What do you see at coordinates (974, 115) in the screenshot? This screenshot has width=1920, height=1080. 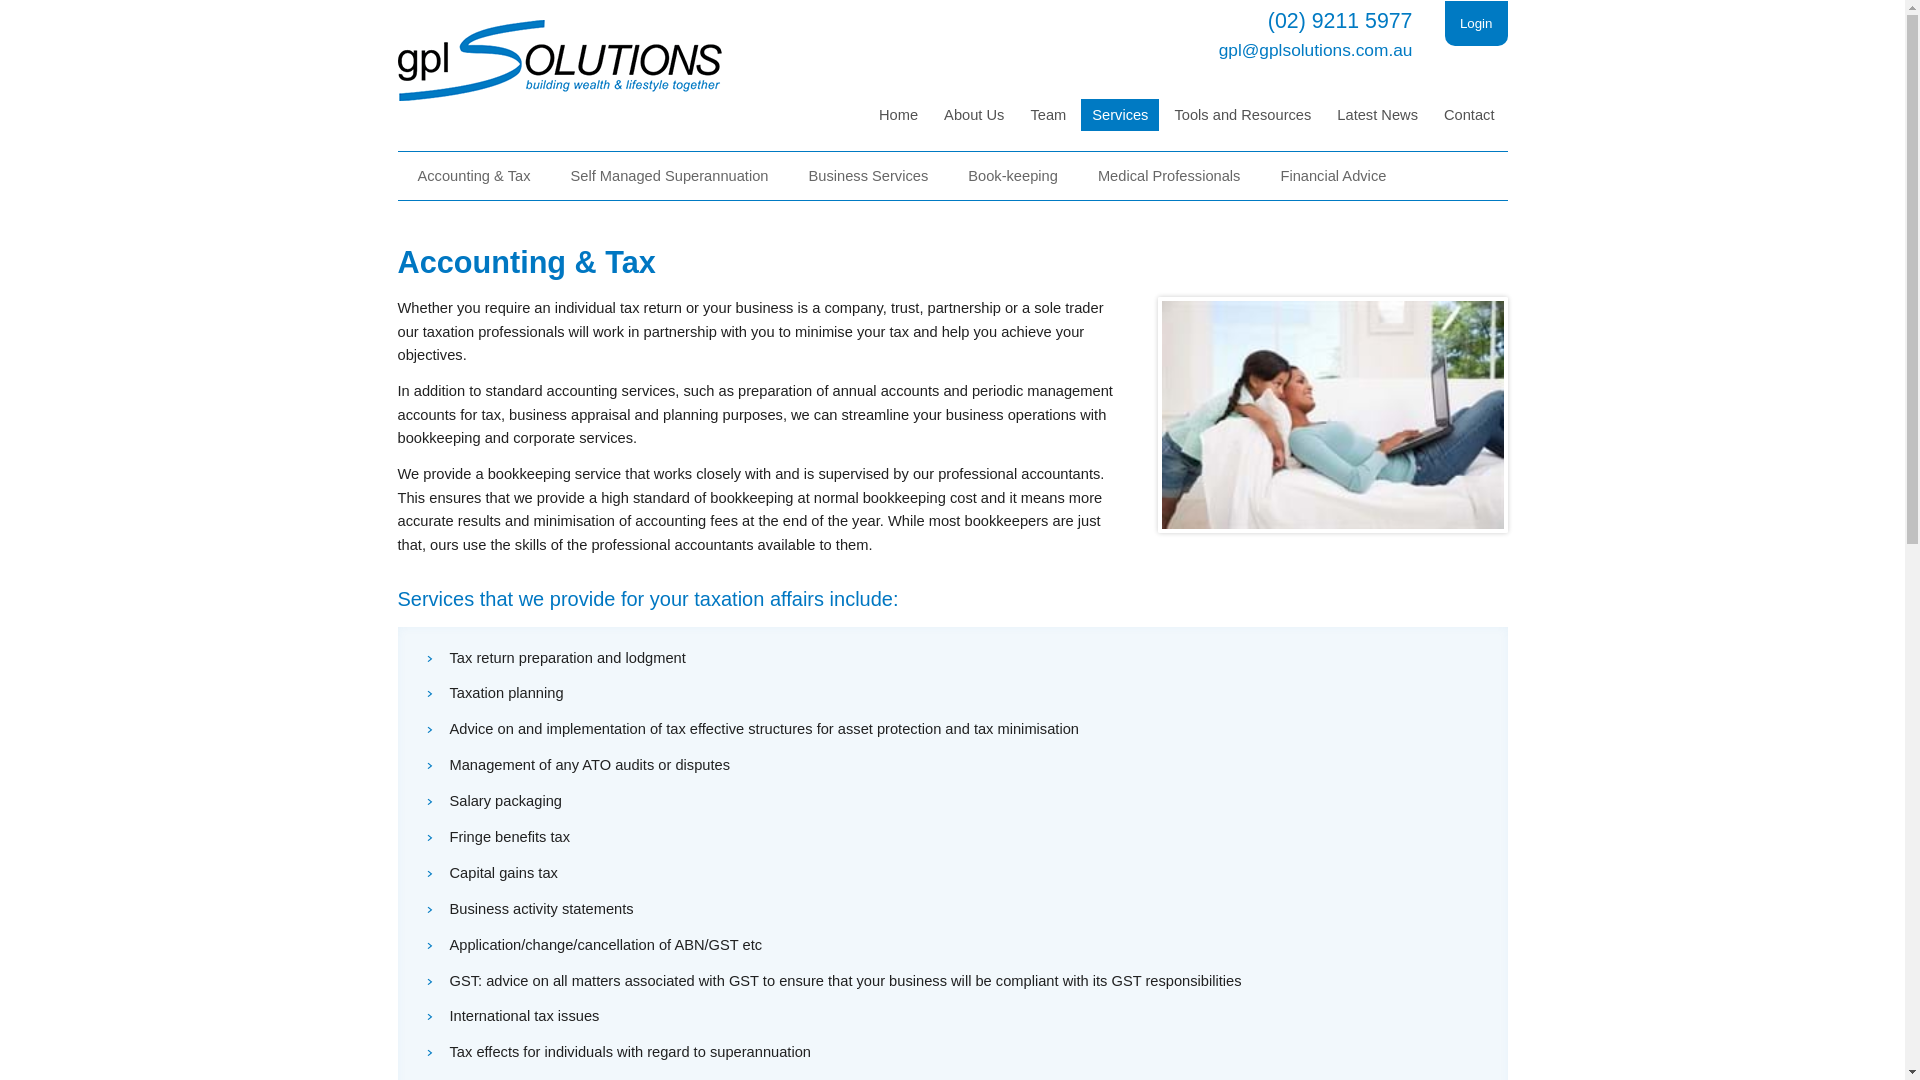 I see `About Us` at bounding box center [974, 115].